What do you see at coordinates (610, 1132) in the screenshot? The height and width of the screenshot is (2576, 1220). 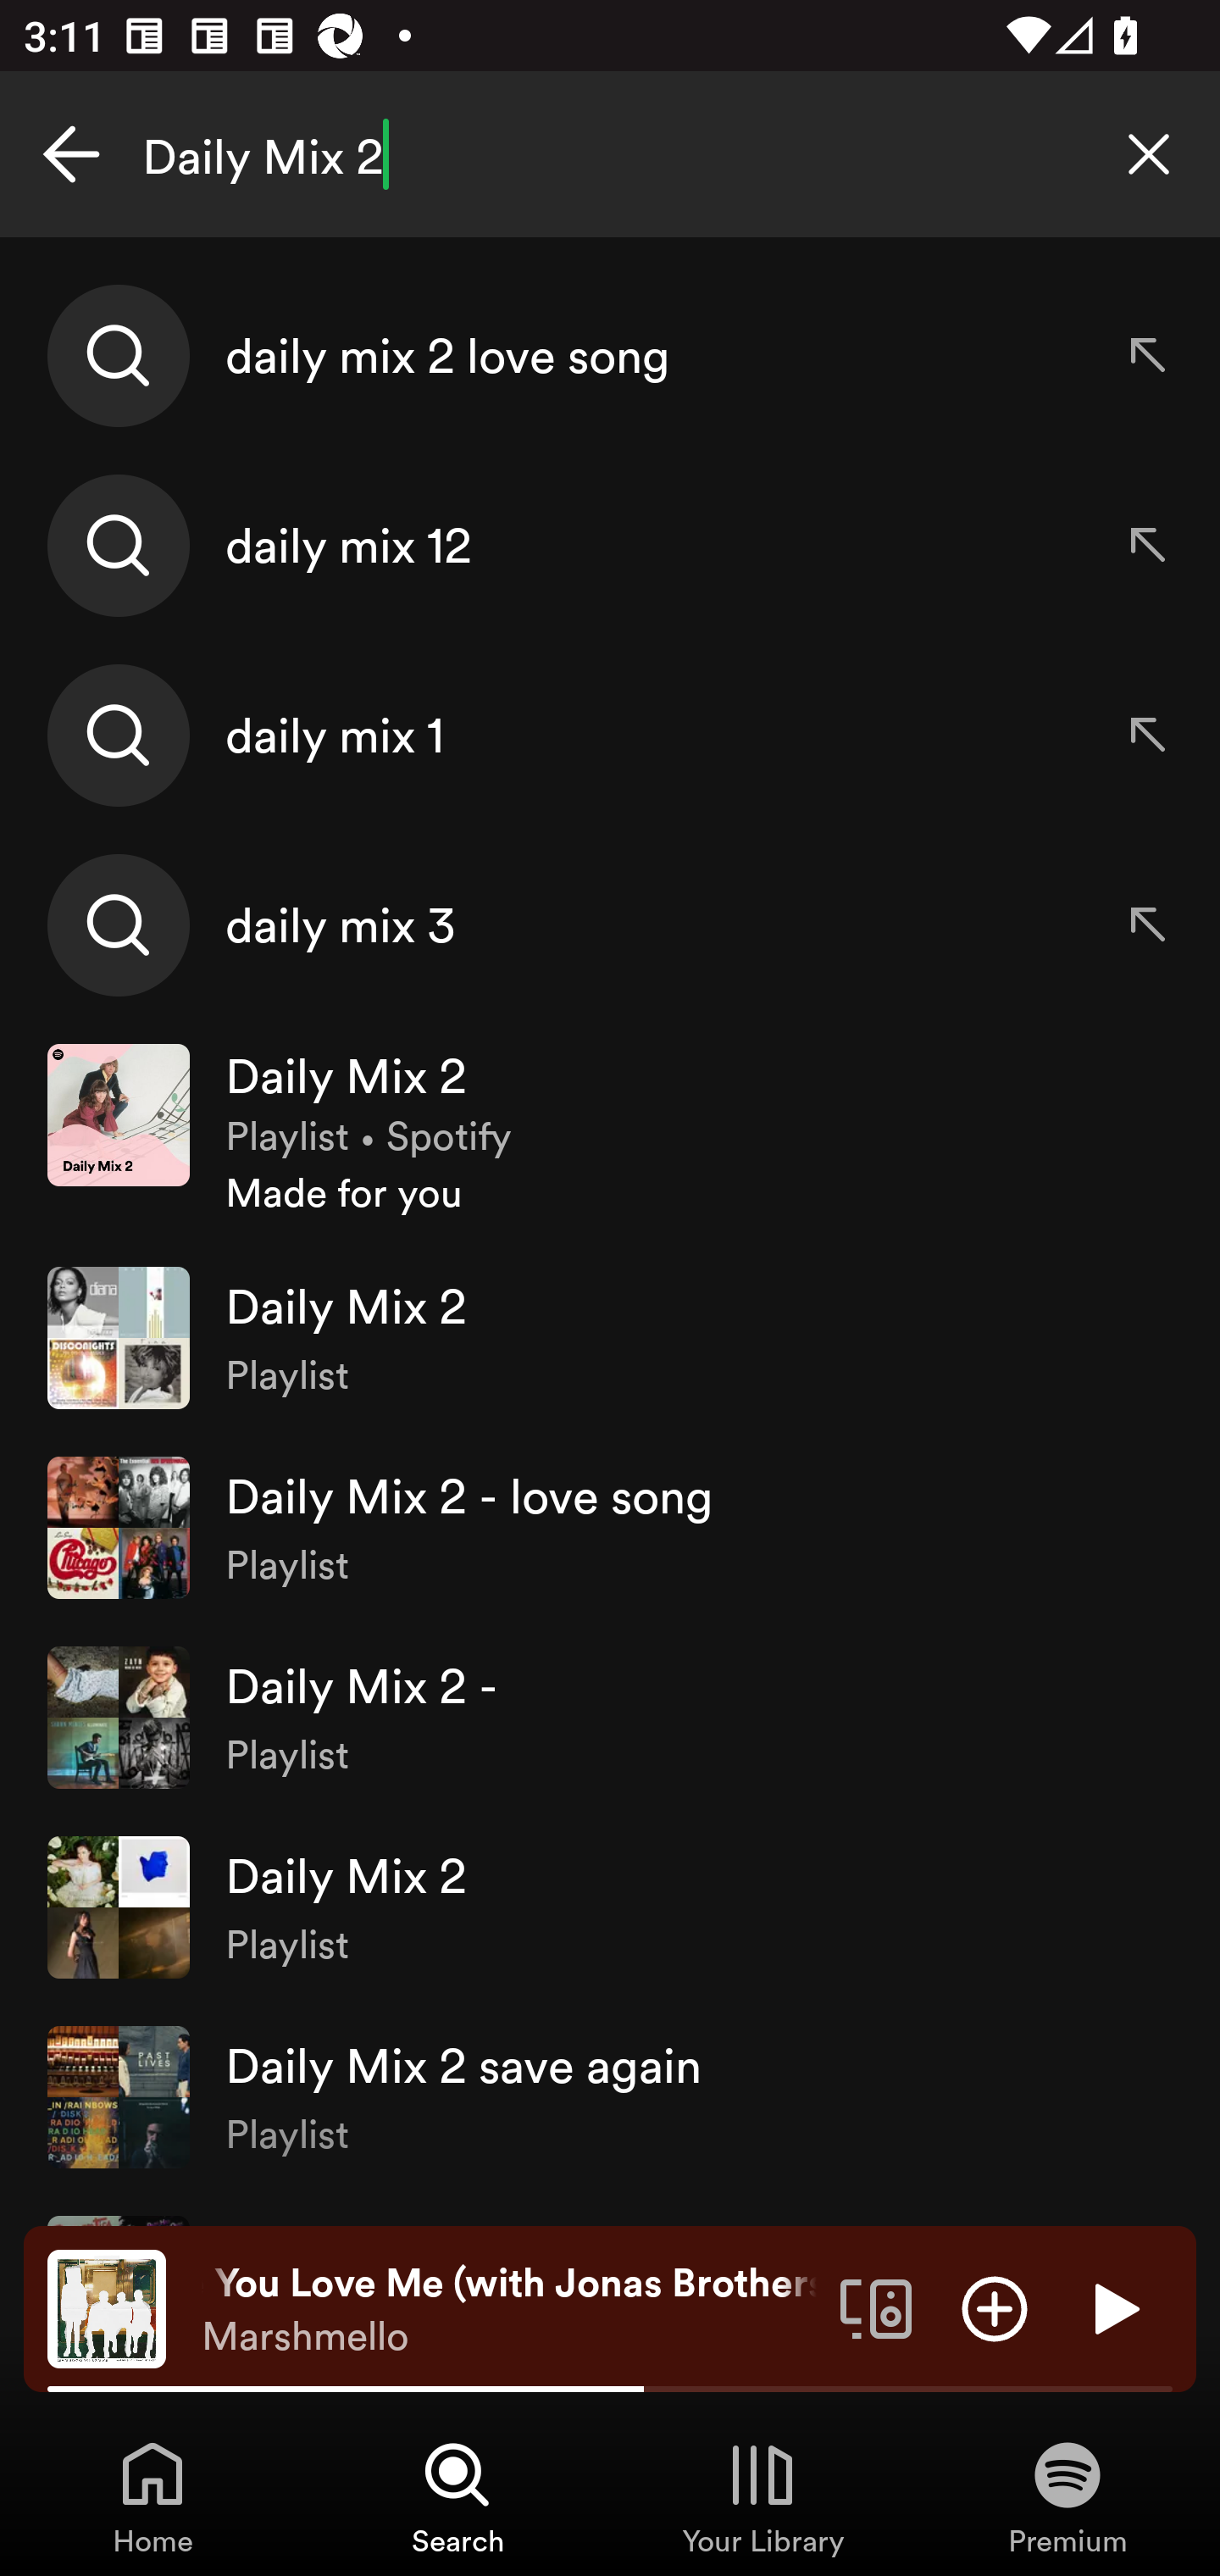 I see `Daily Mix 2 Playlist • Spotify Made for you` at bounding box center [610, 1132].